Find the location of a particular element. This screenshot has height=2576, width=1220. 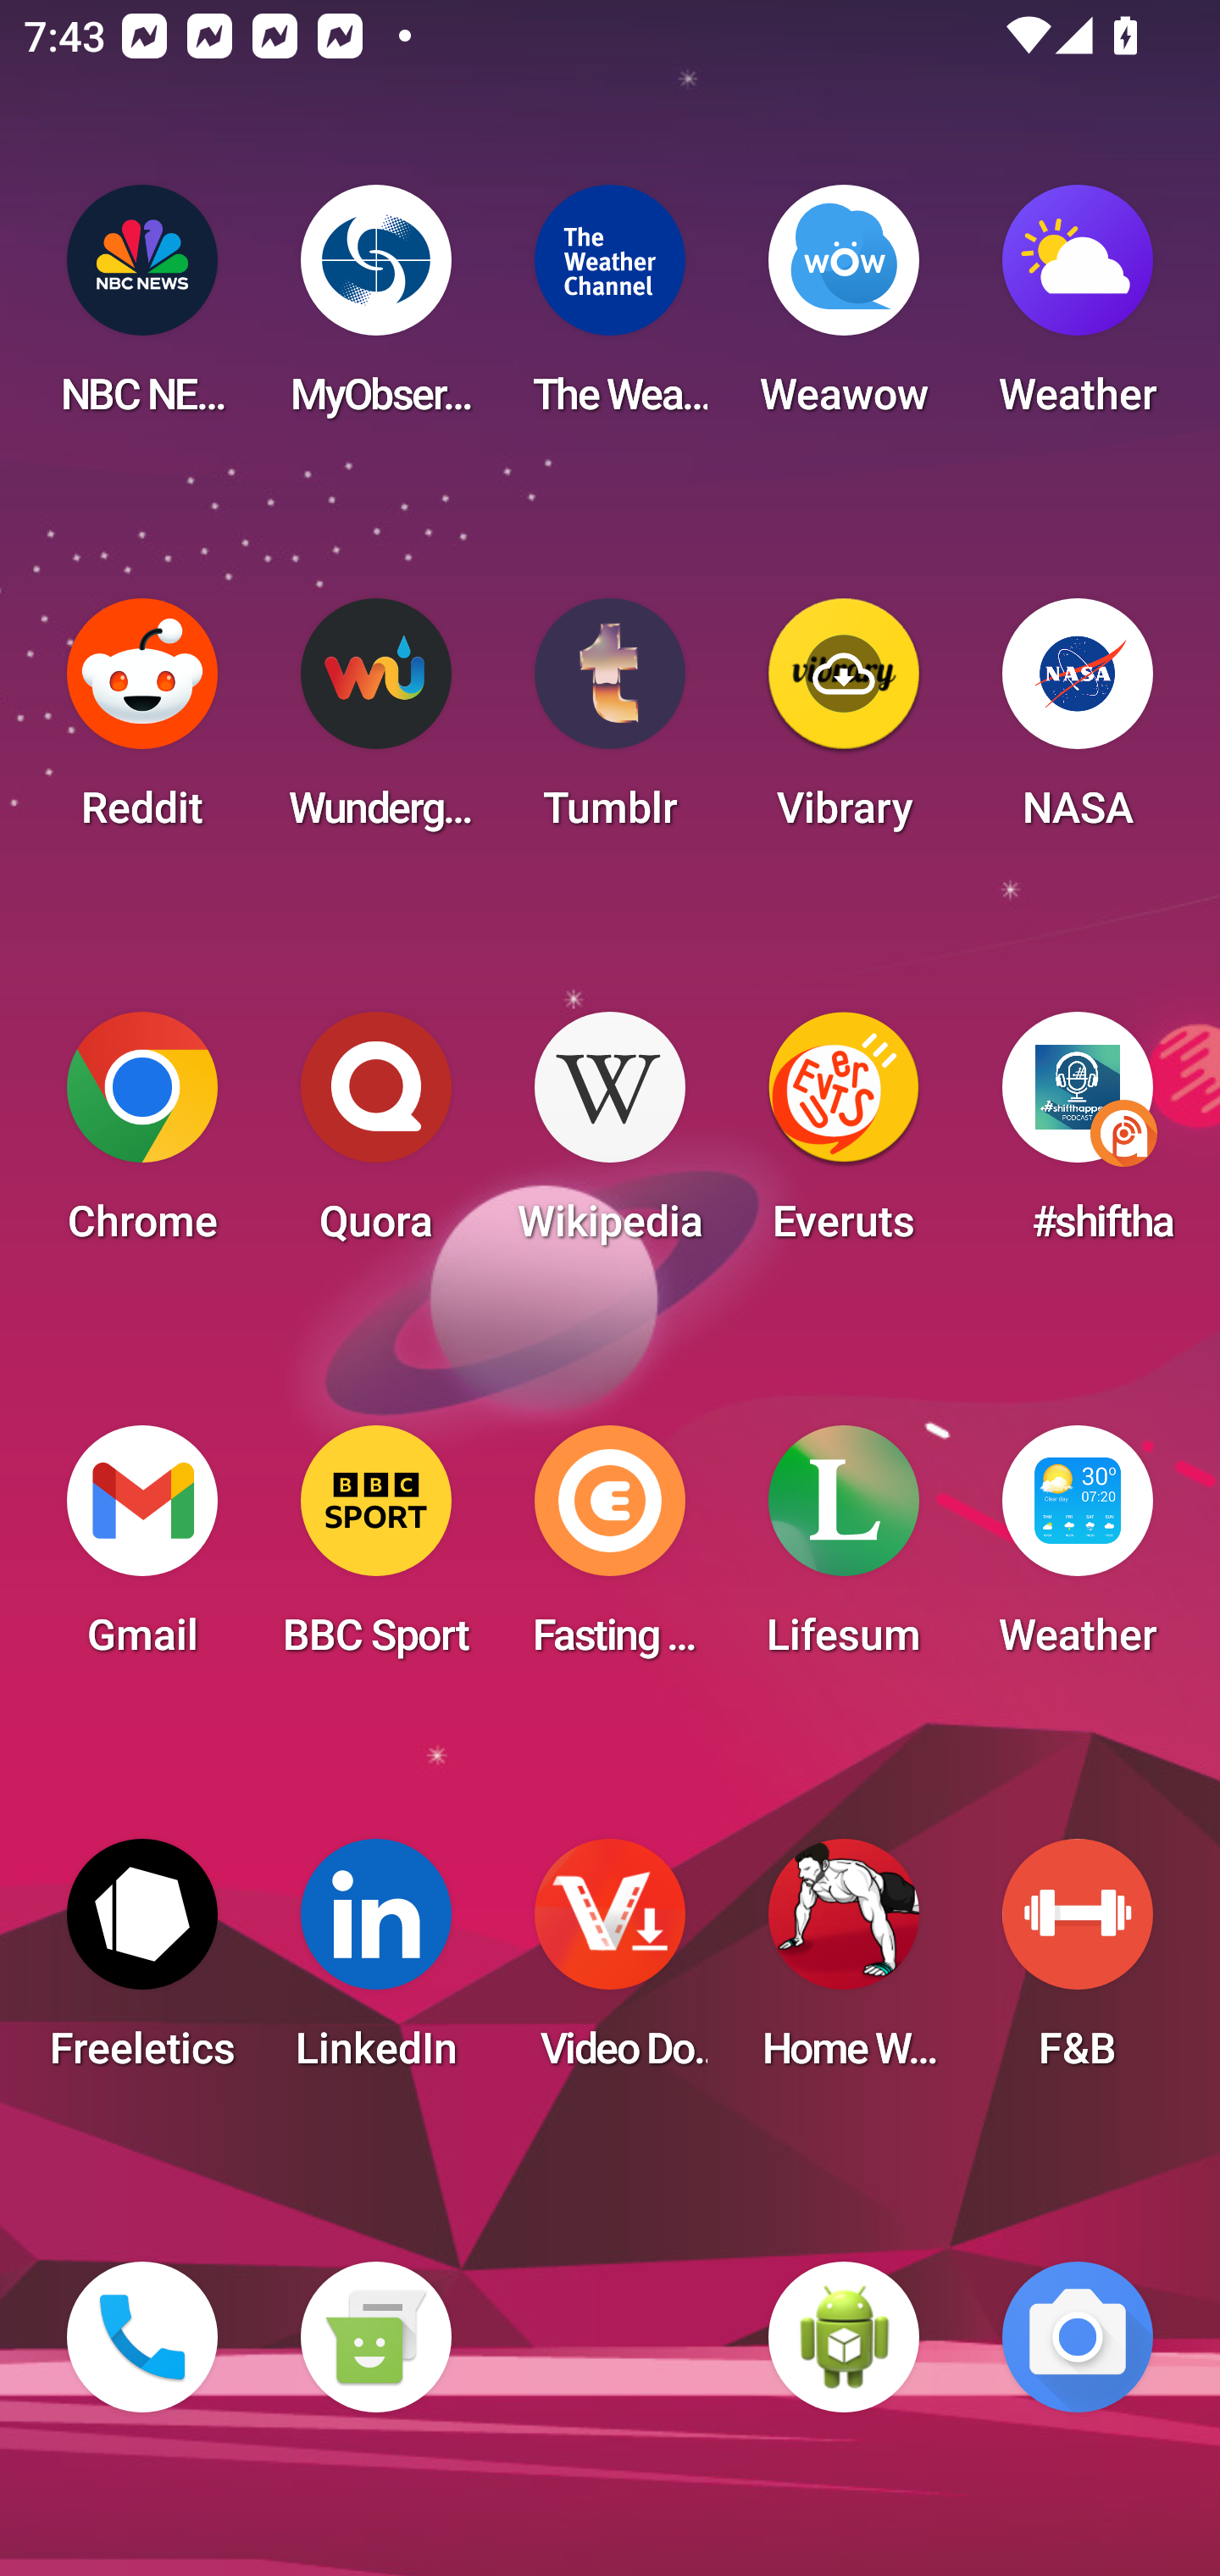

Weather is located at coordinates (1078, 310).